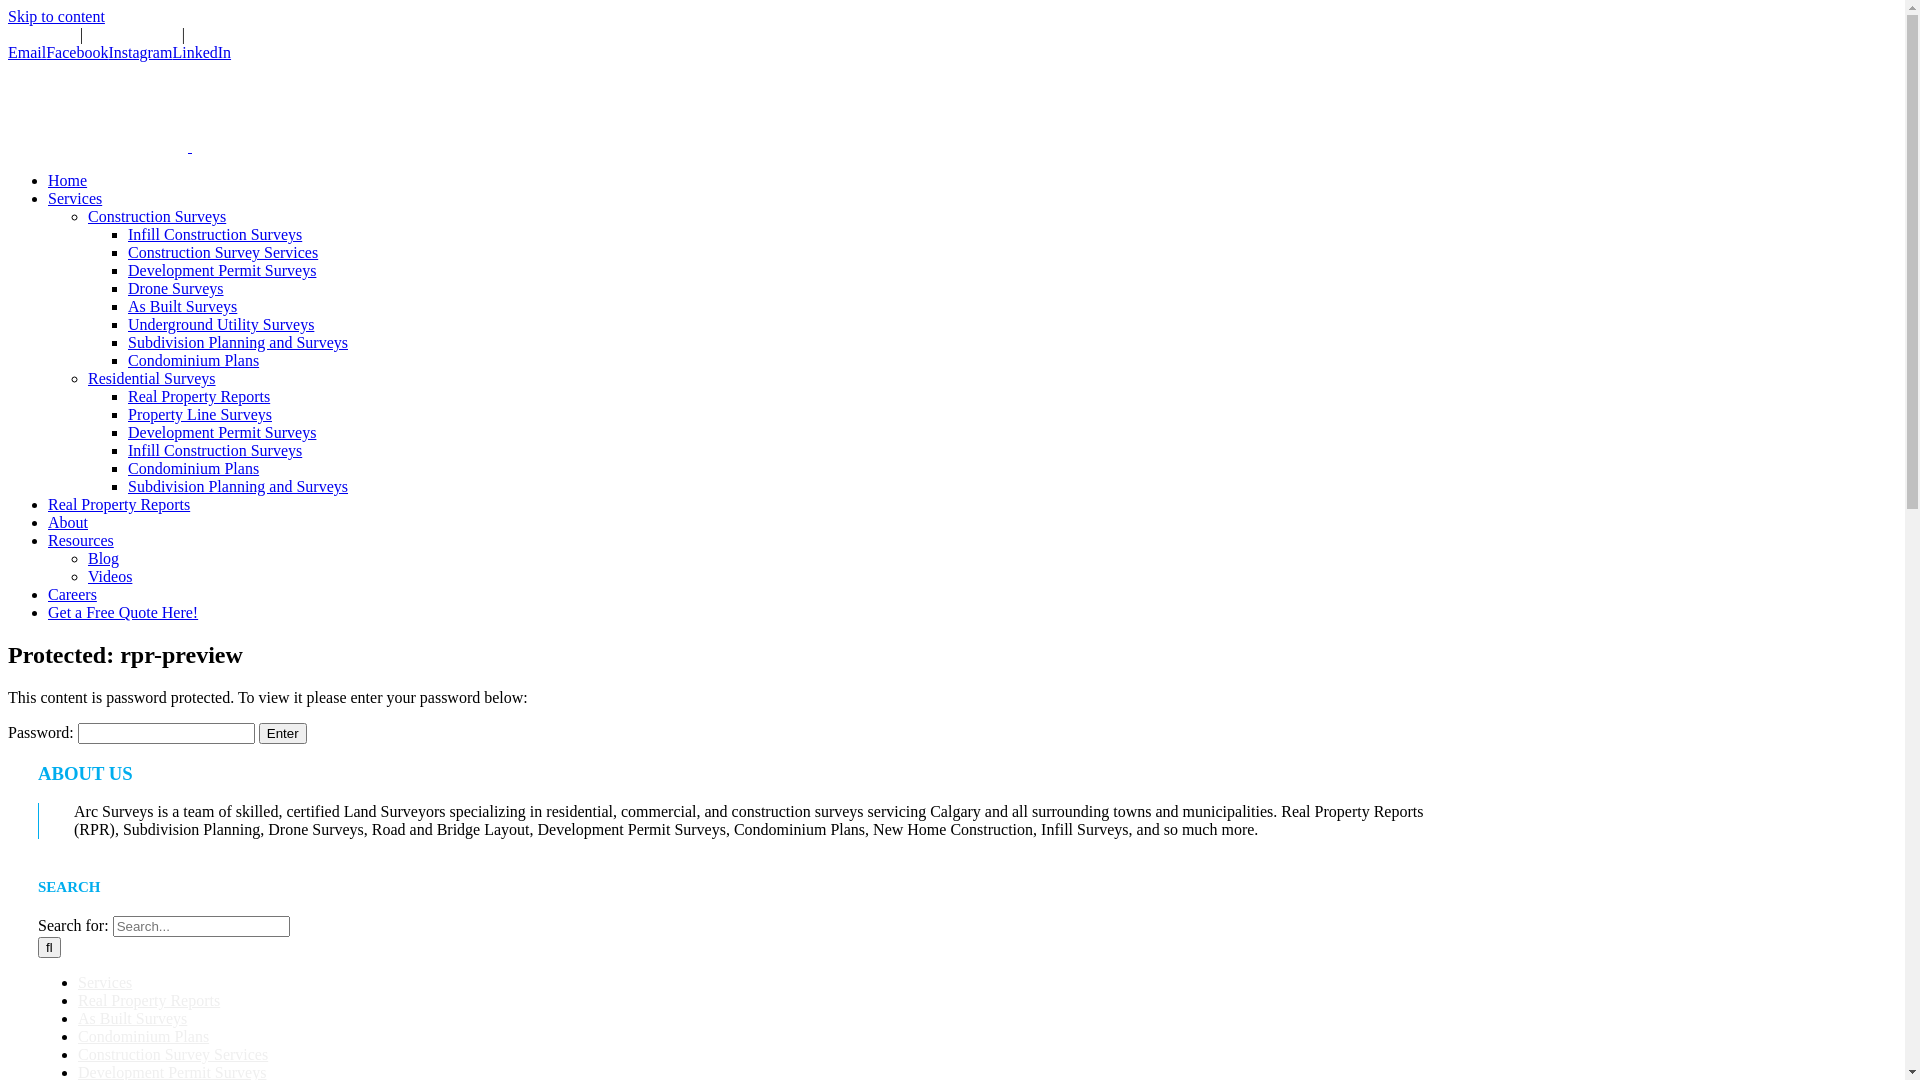 This screenshot has width=1920, height=1080. What do you see at coordinates (77, 52) in the screenshot?
I see `Facebook` at bounding box center [77, 52].